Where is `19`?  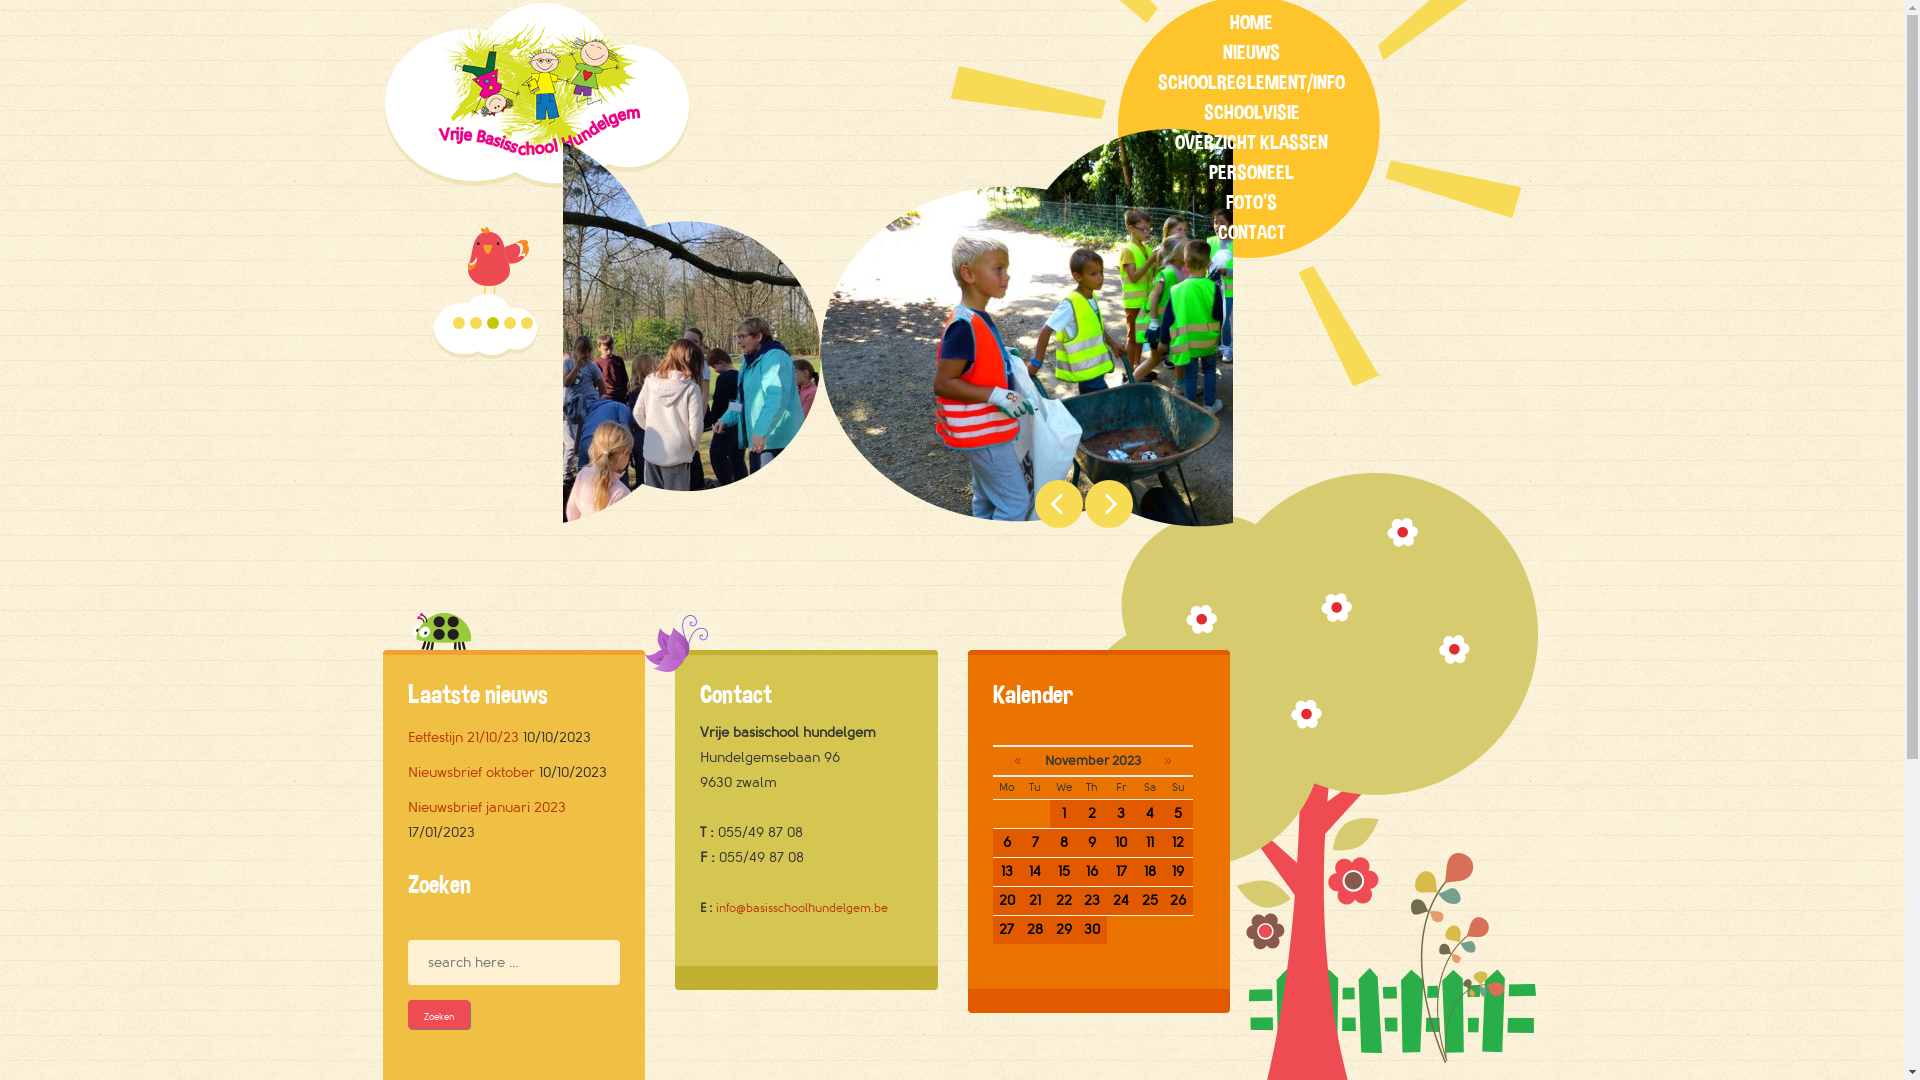 19 is located at coordinates (1178, 872).